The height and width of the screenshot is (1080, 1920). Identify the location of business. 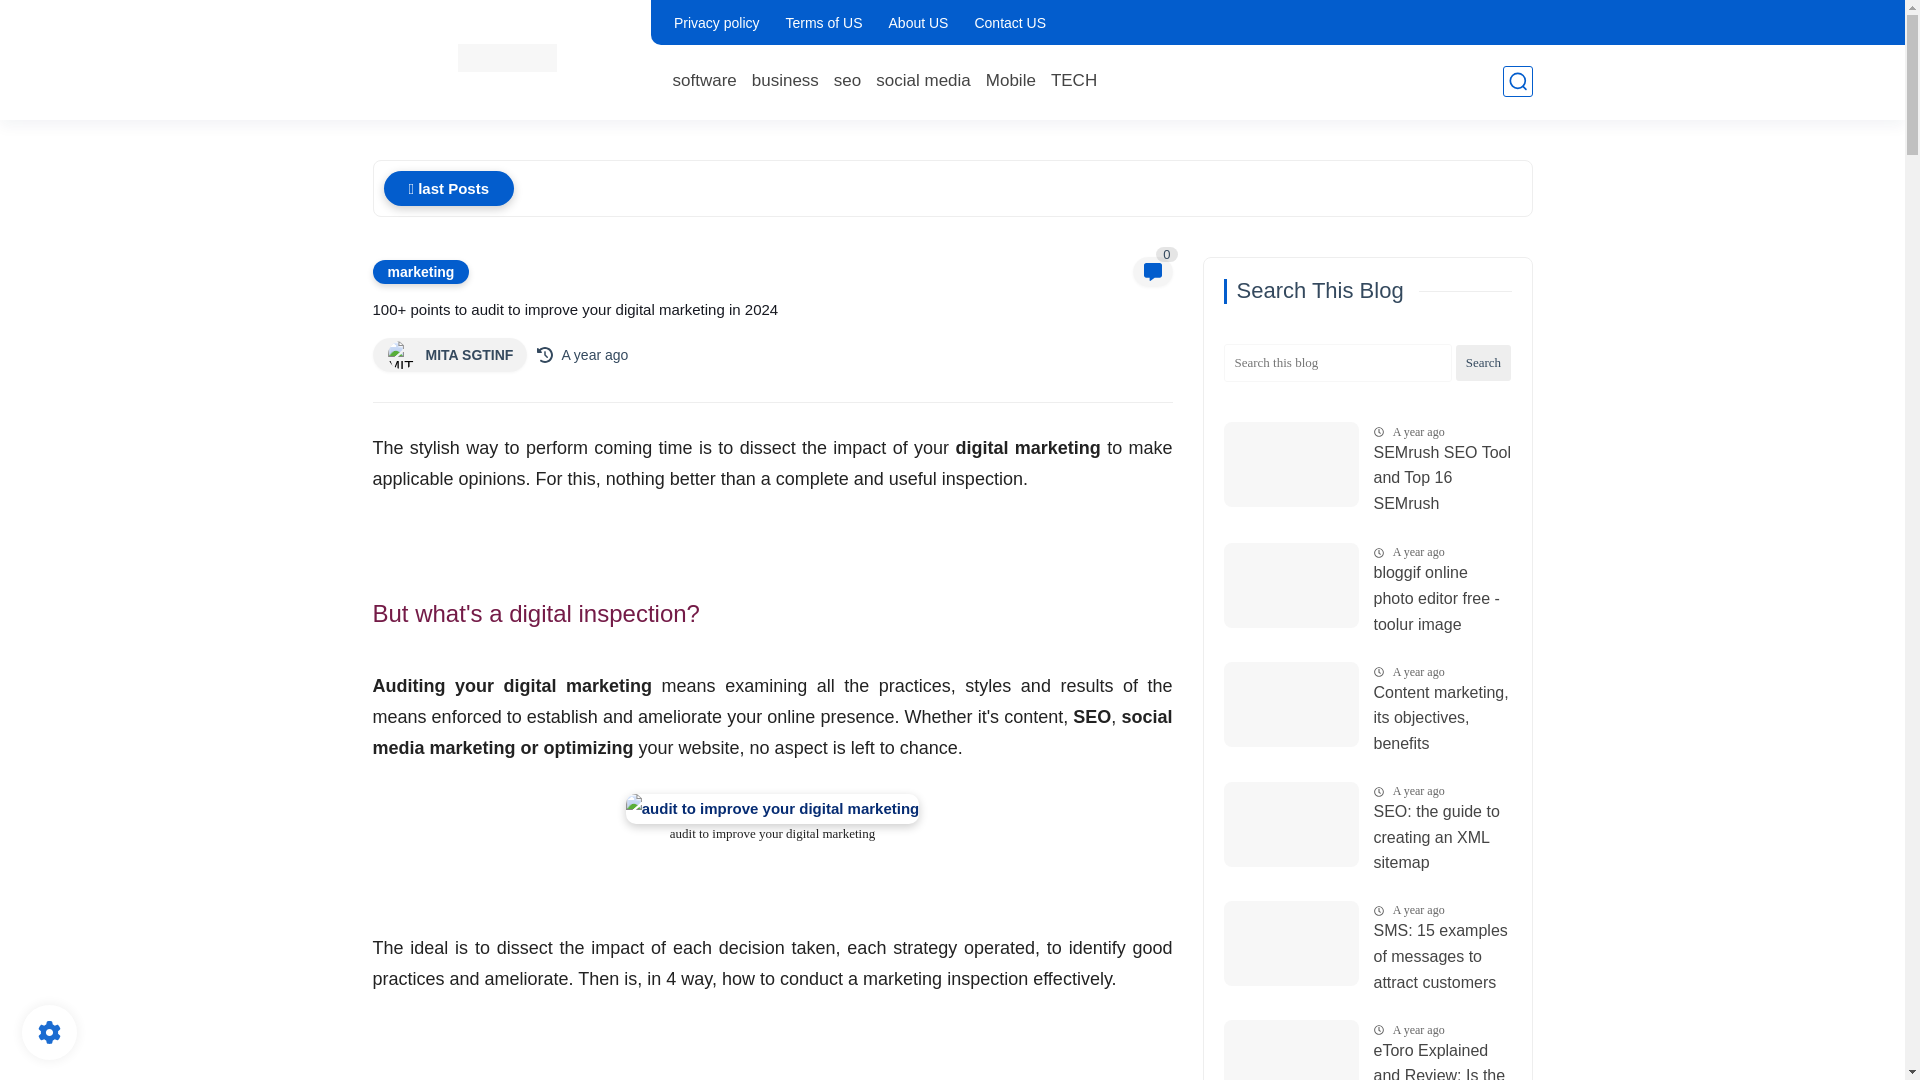
(786, 80).